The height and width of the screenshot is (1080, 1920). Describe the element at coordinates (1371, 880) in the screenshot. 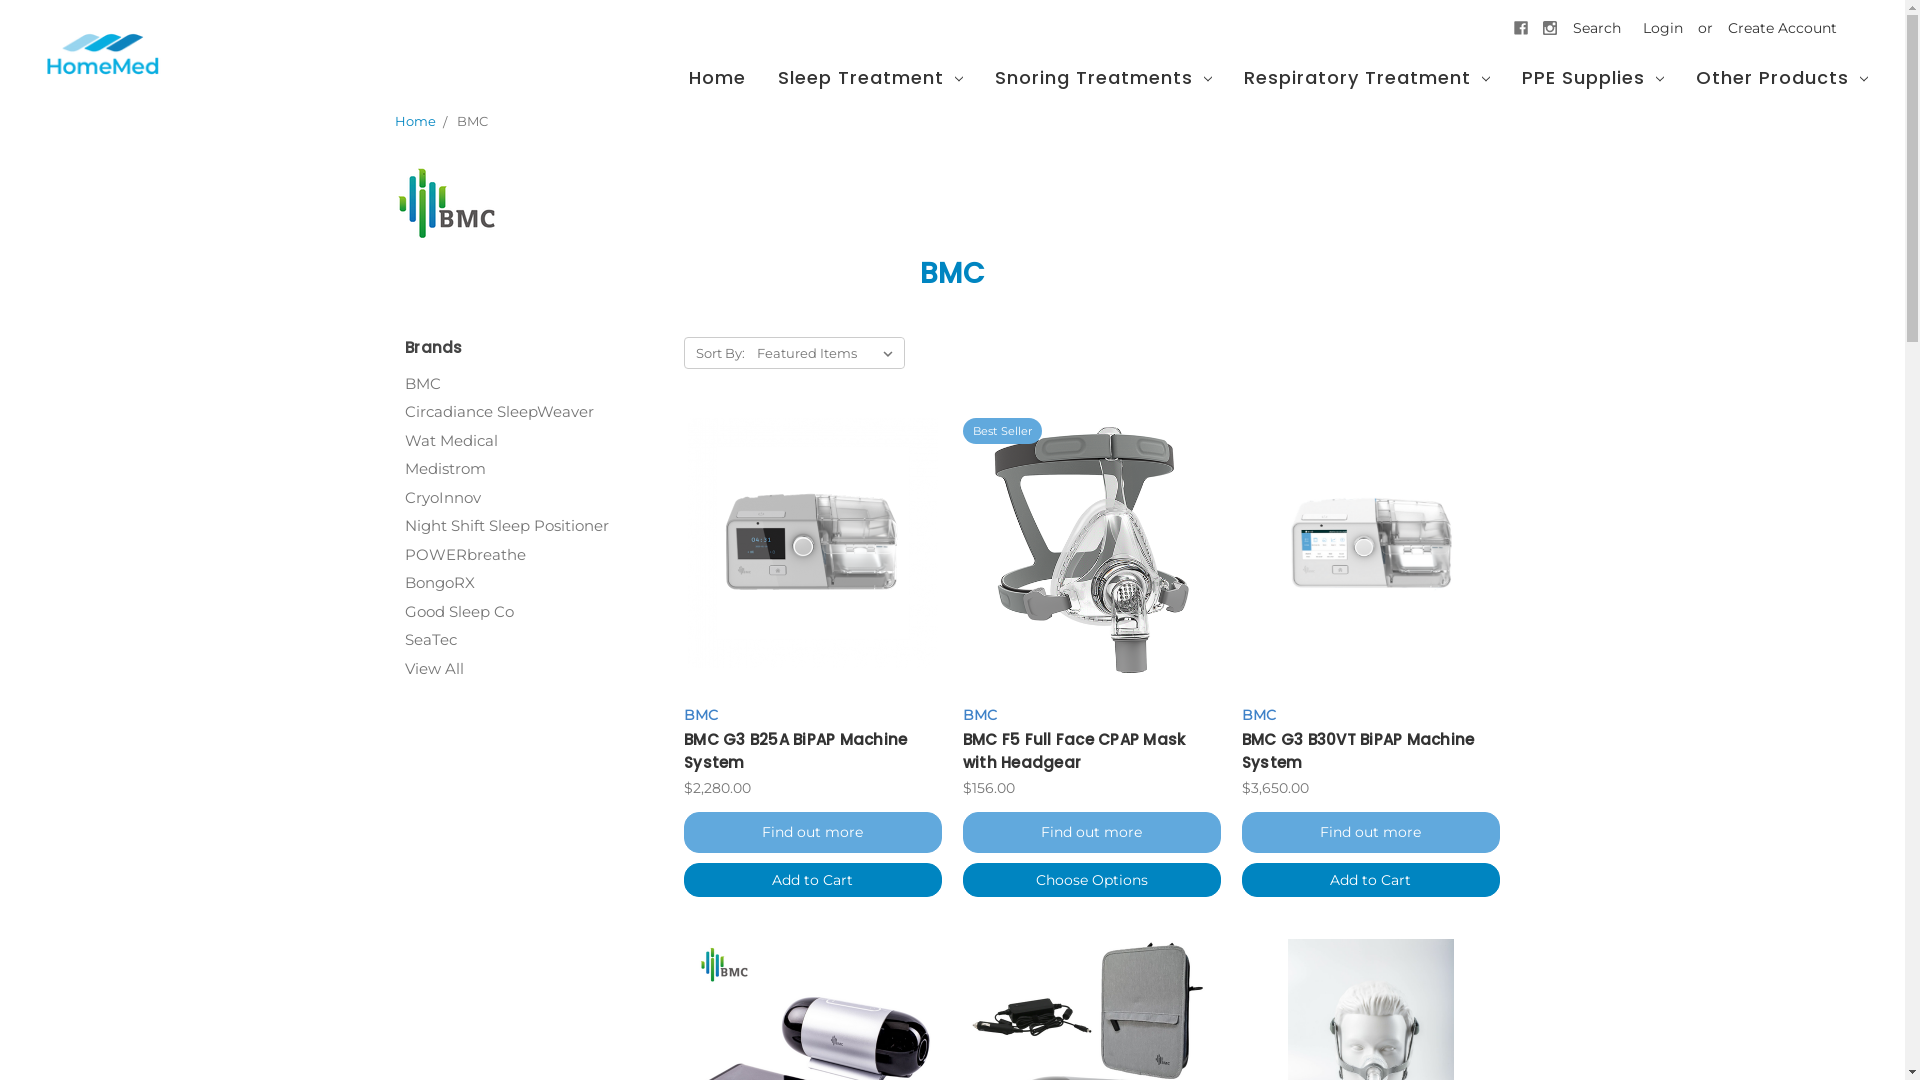

I see `Add to Cart` at that location.